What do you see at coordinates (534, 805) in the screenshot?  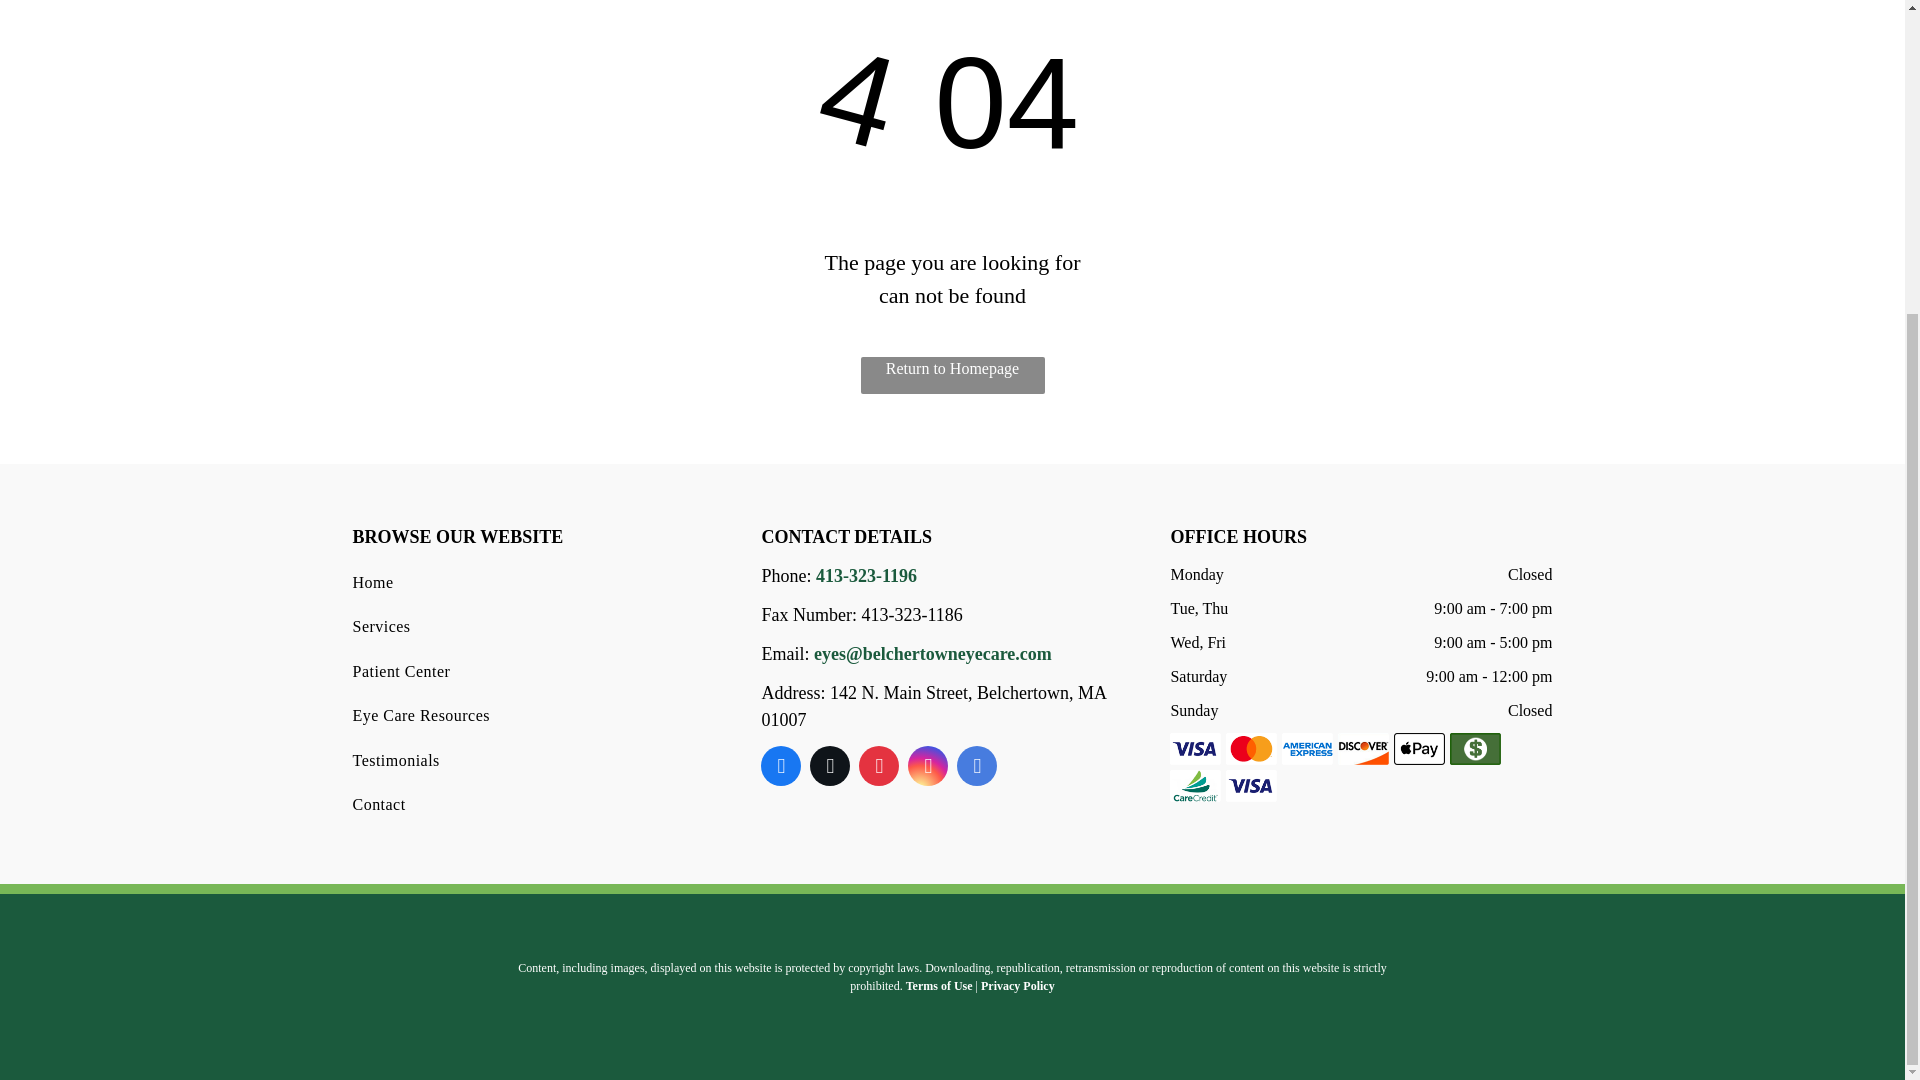 I see `Contact` at bounding box center [534, 805].